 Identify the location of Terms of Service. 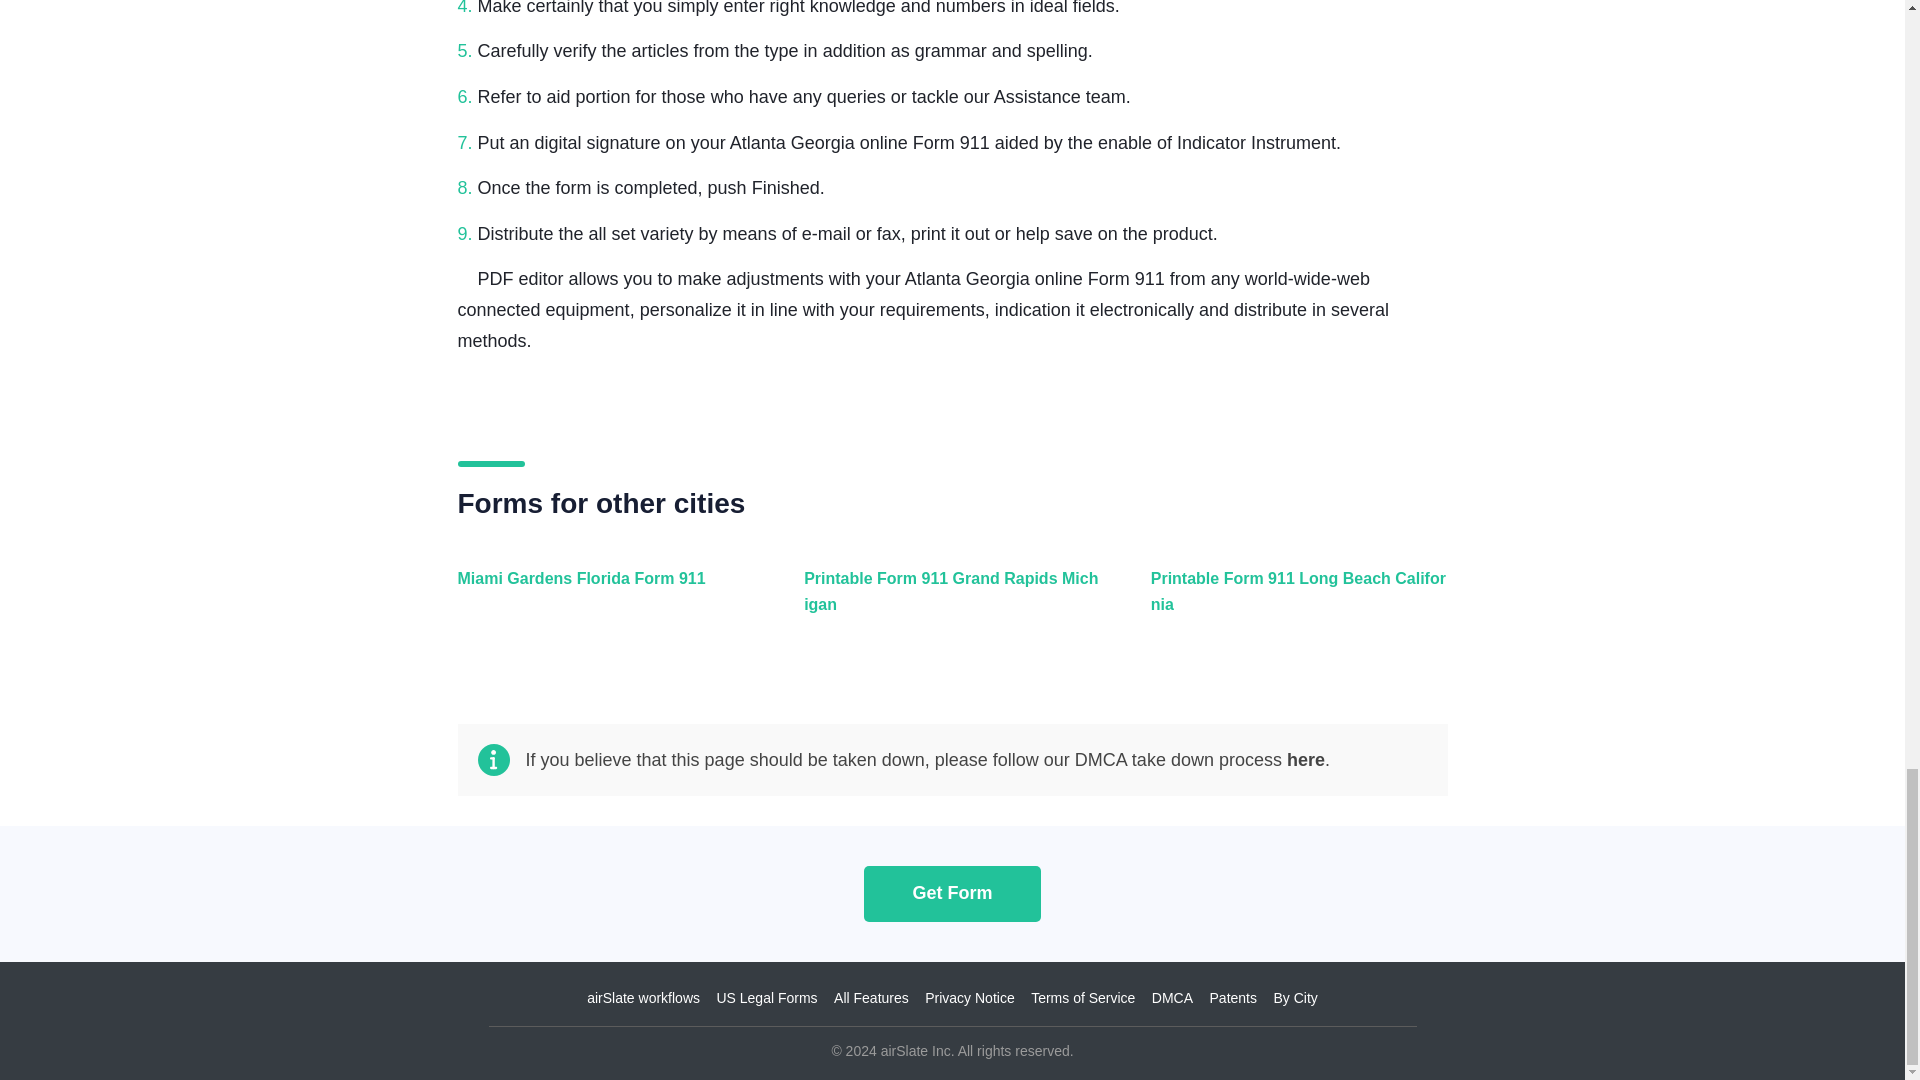
(1082, 998).